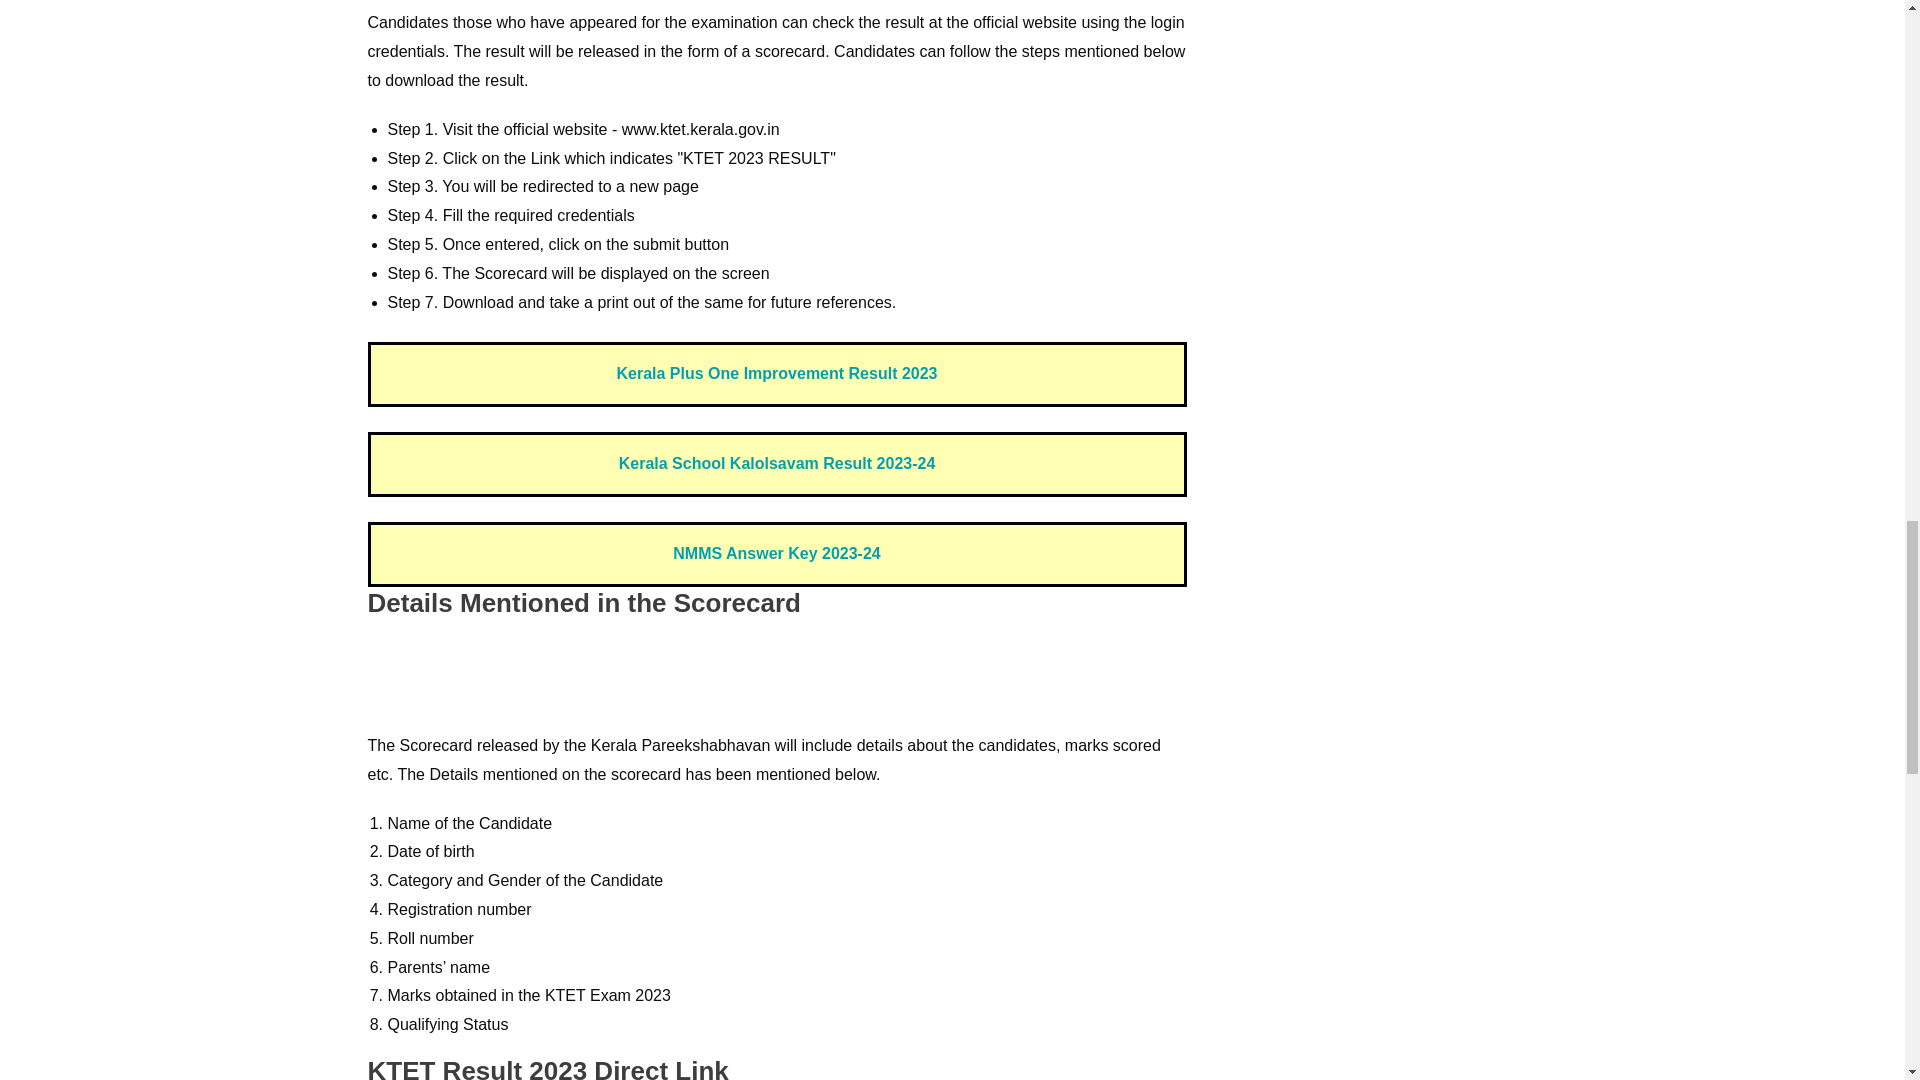 Image resolution: width=1920 pixels, height=1080 pixels. I want to click on Kerala Plus One Improvement Result 2023, so click(776, 374).